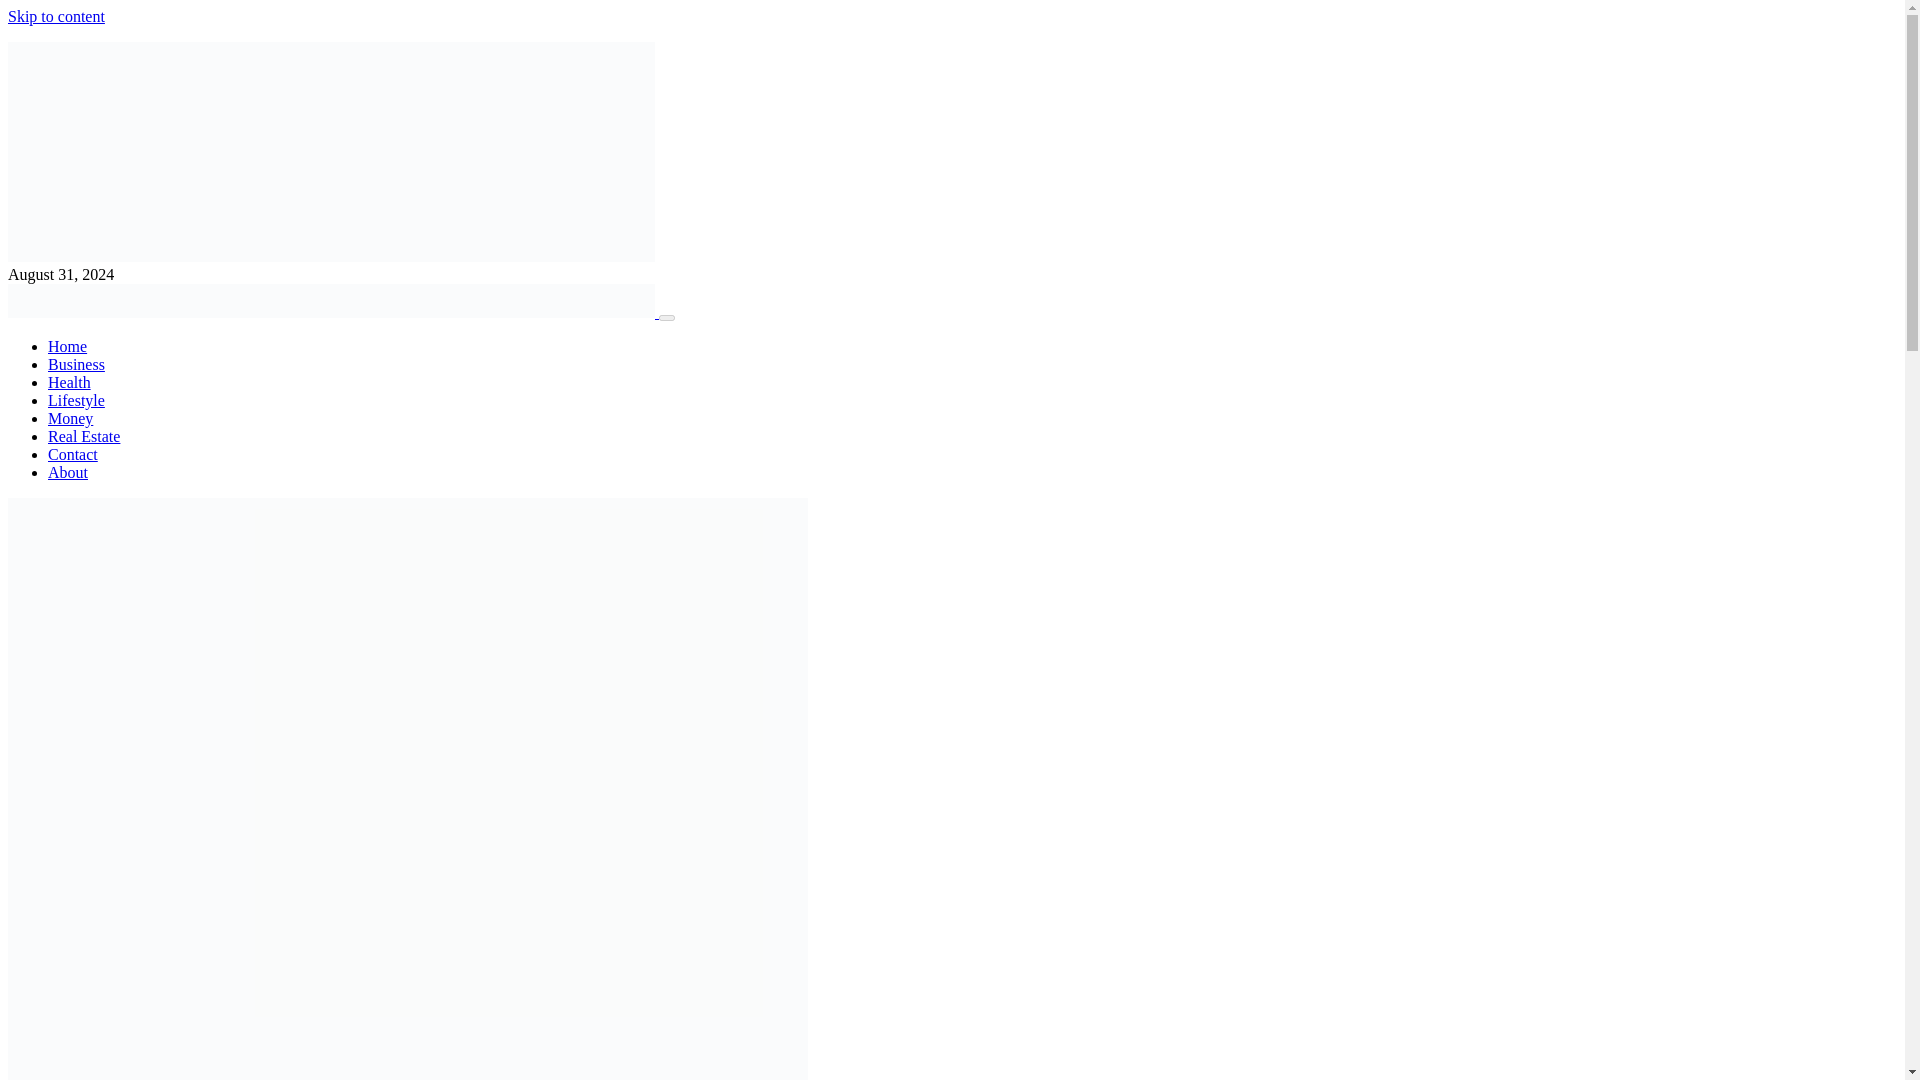 Image resolution: width=1920 pixels, height=1080 pixels. Describe the element at coordinates (76, 364) in the screenshot. I see `Business` at that location.